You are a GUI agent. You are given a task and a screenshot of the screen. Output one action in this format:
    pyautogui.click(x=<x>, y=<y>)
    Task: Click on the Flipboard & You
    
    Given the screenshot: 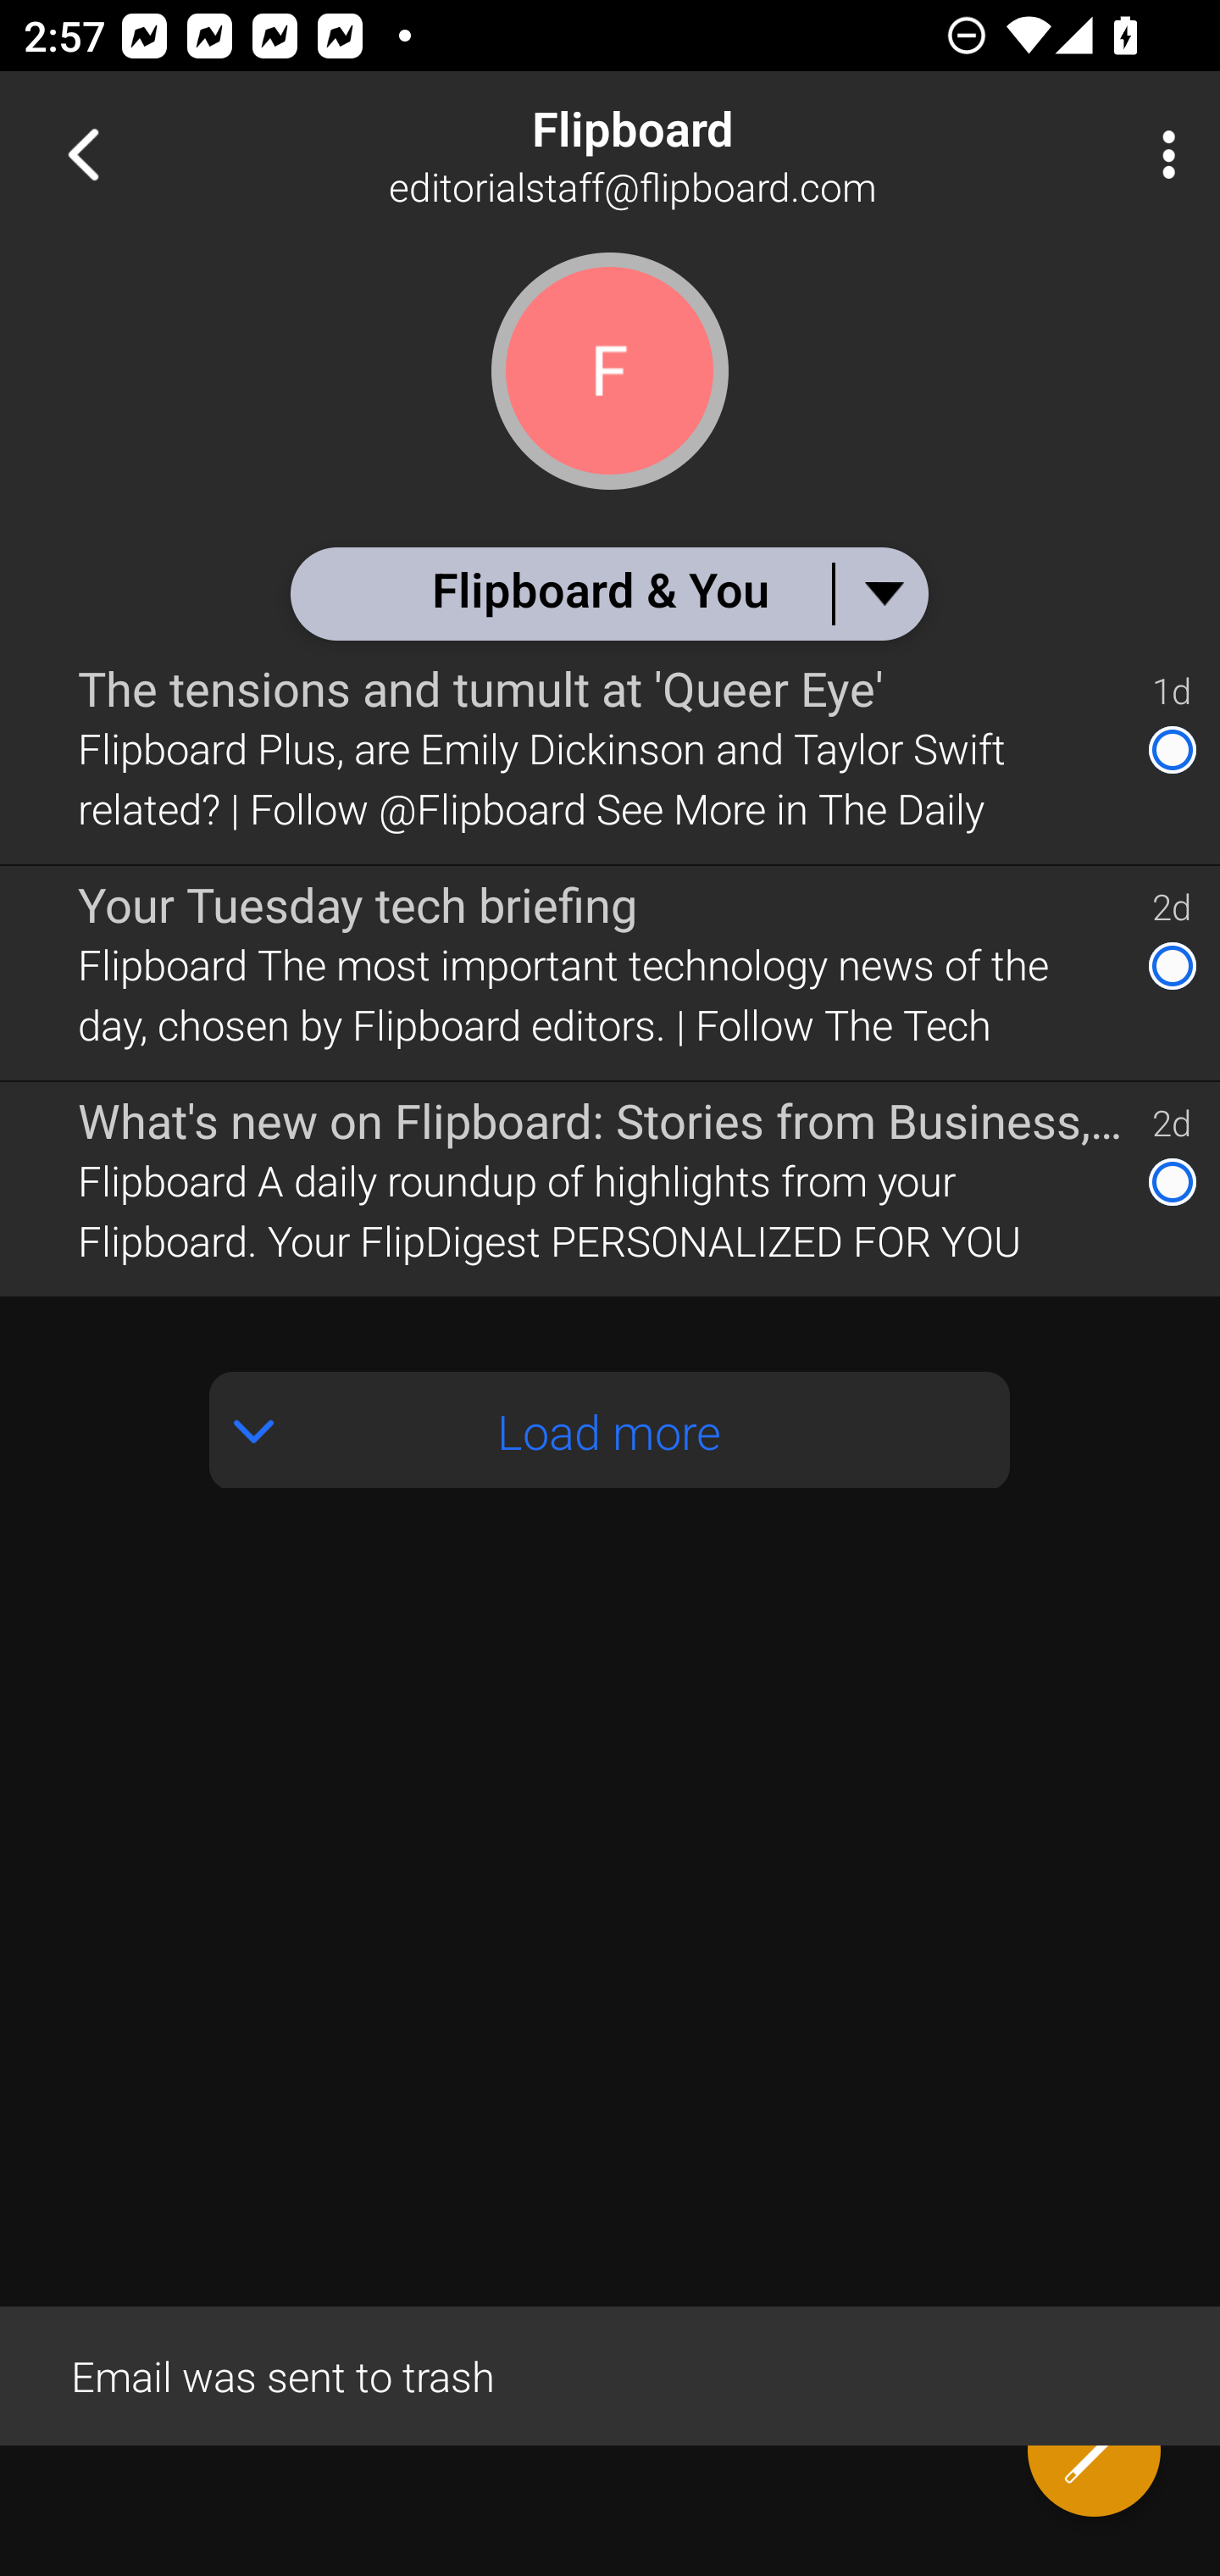 What is the action you would take?
    pyautogui.click(x=608, y=593)
    